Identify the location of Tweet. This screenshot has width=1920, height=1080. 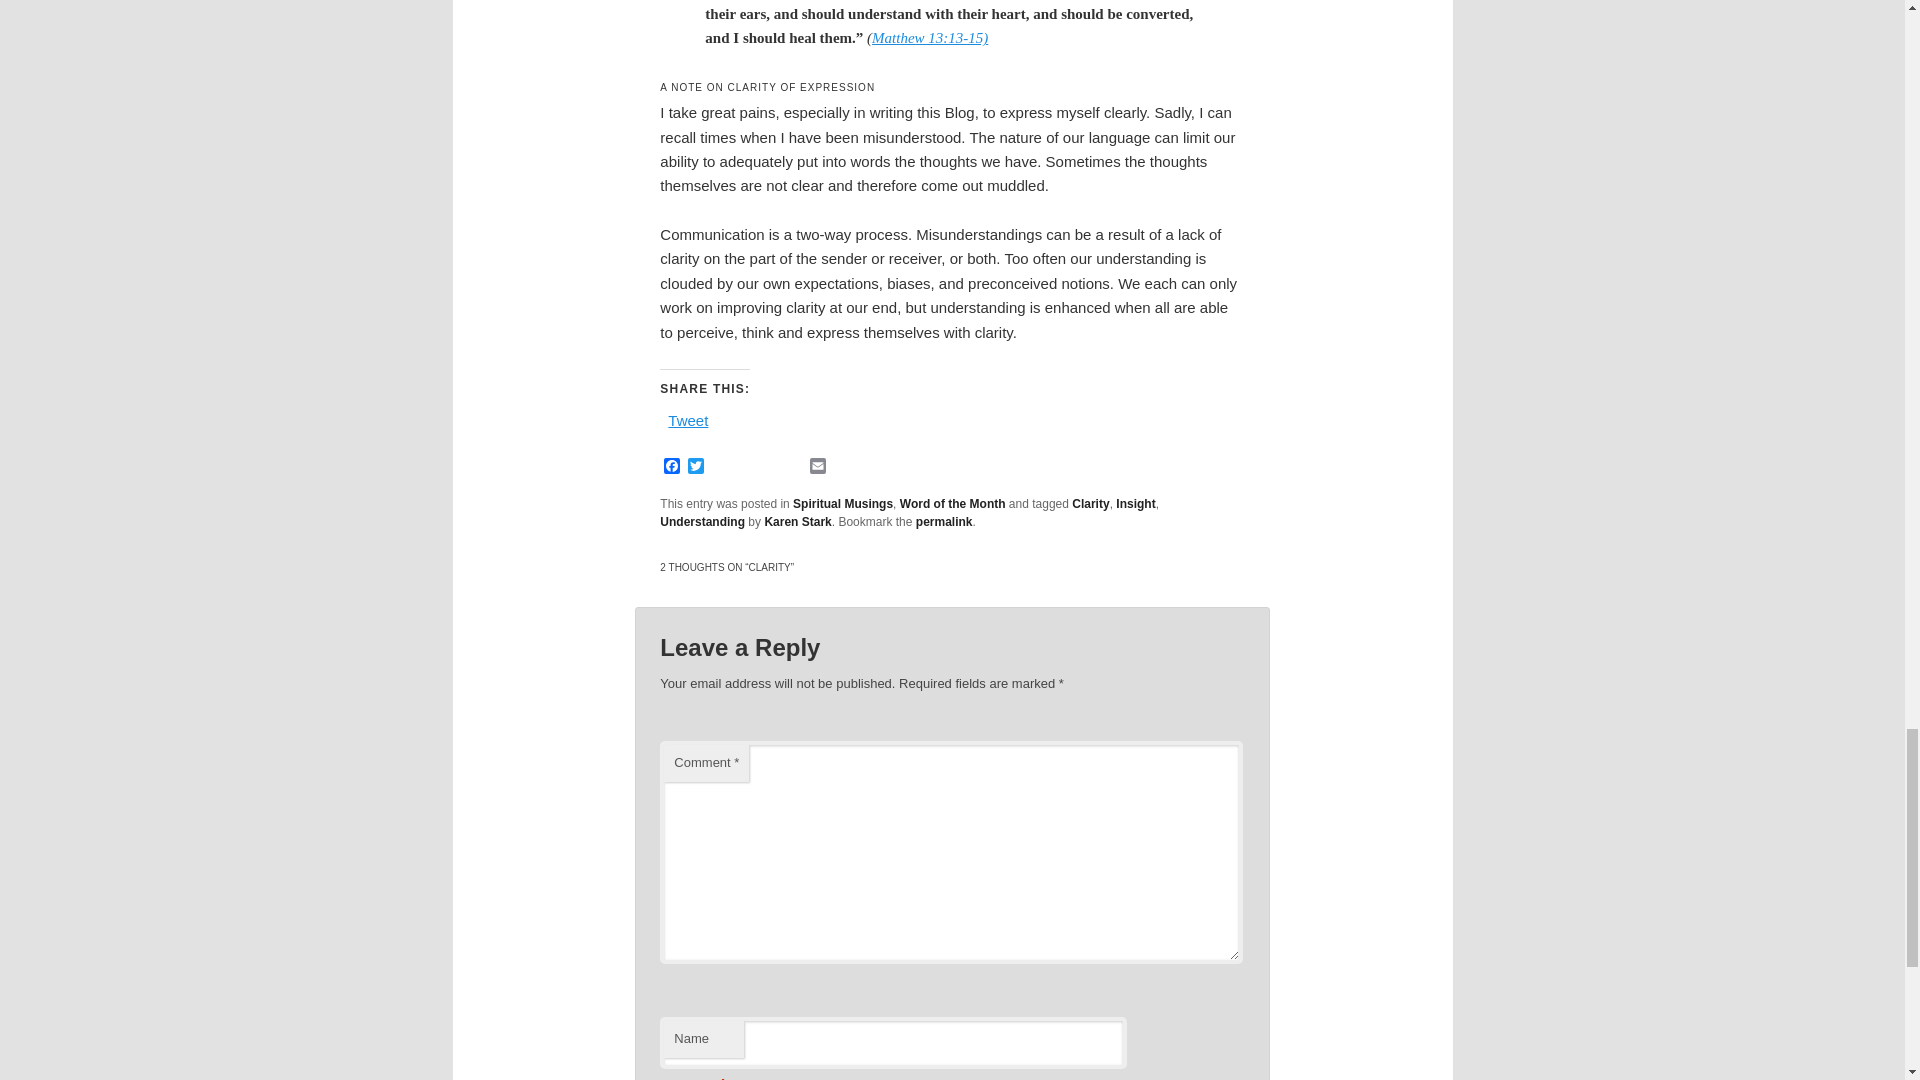
(688, 418).